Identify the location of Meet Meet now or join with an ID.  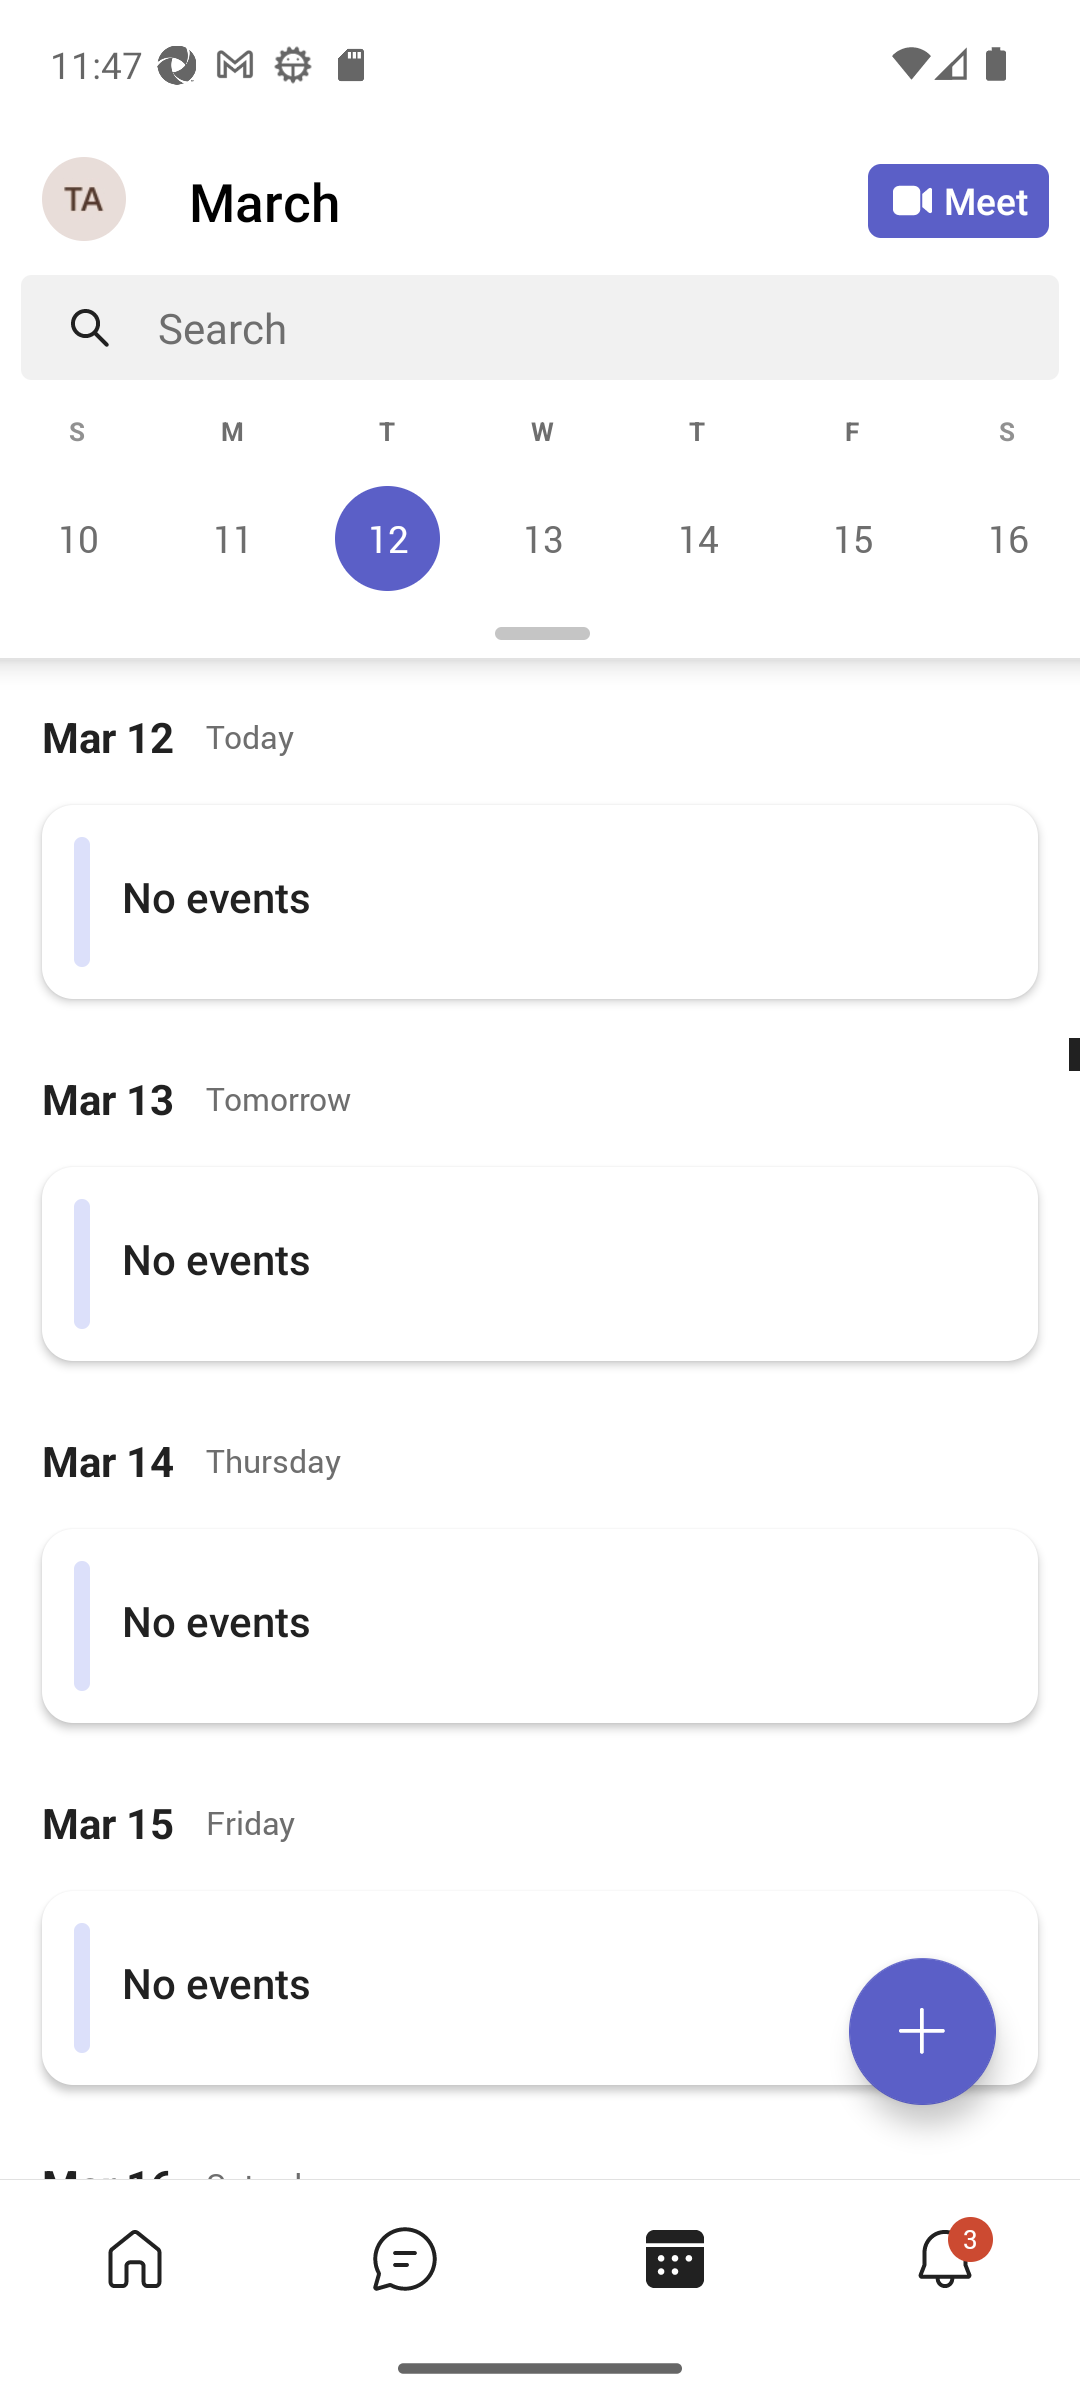
(958, 200).